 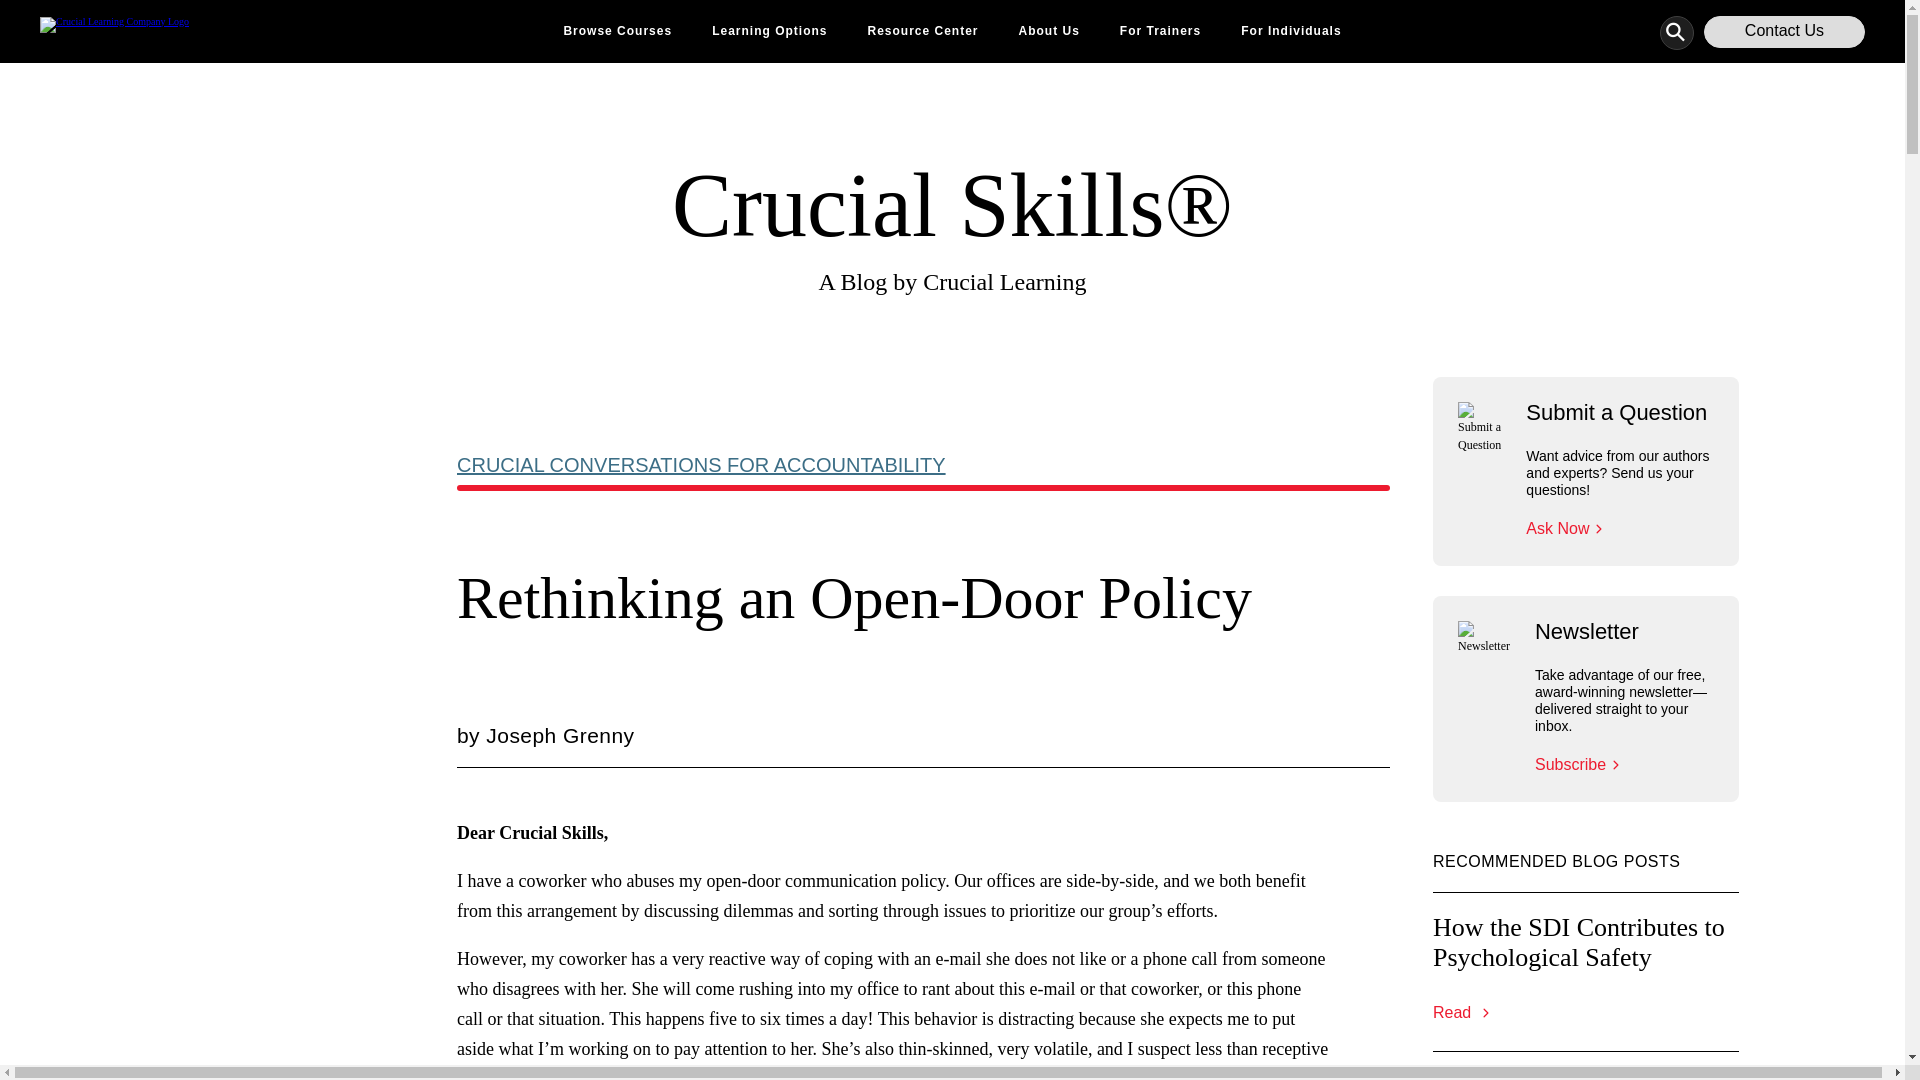 I want to click on For Trainers, so click(x=1160, y=32).